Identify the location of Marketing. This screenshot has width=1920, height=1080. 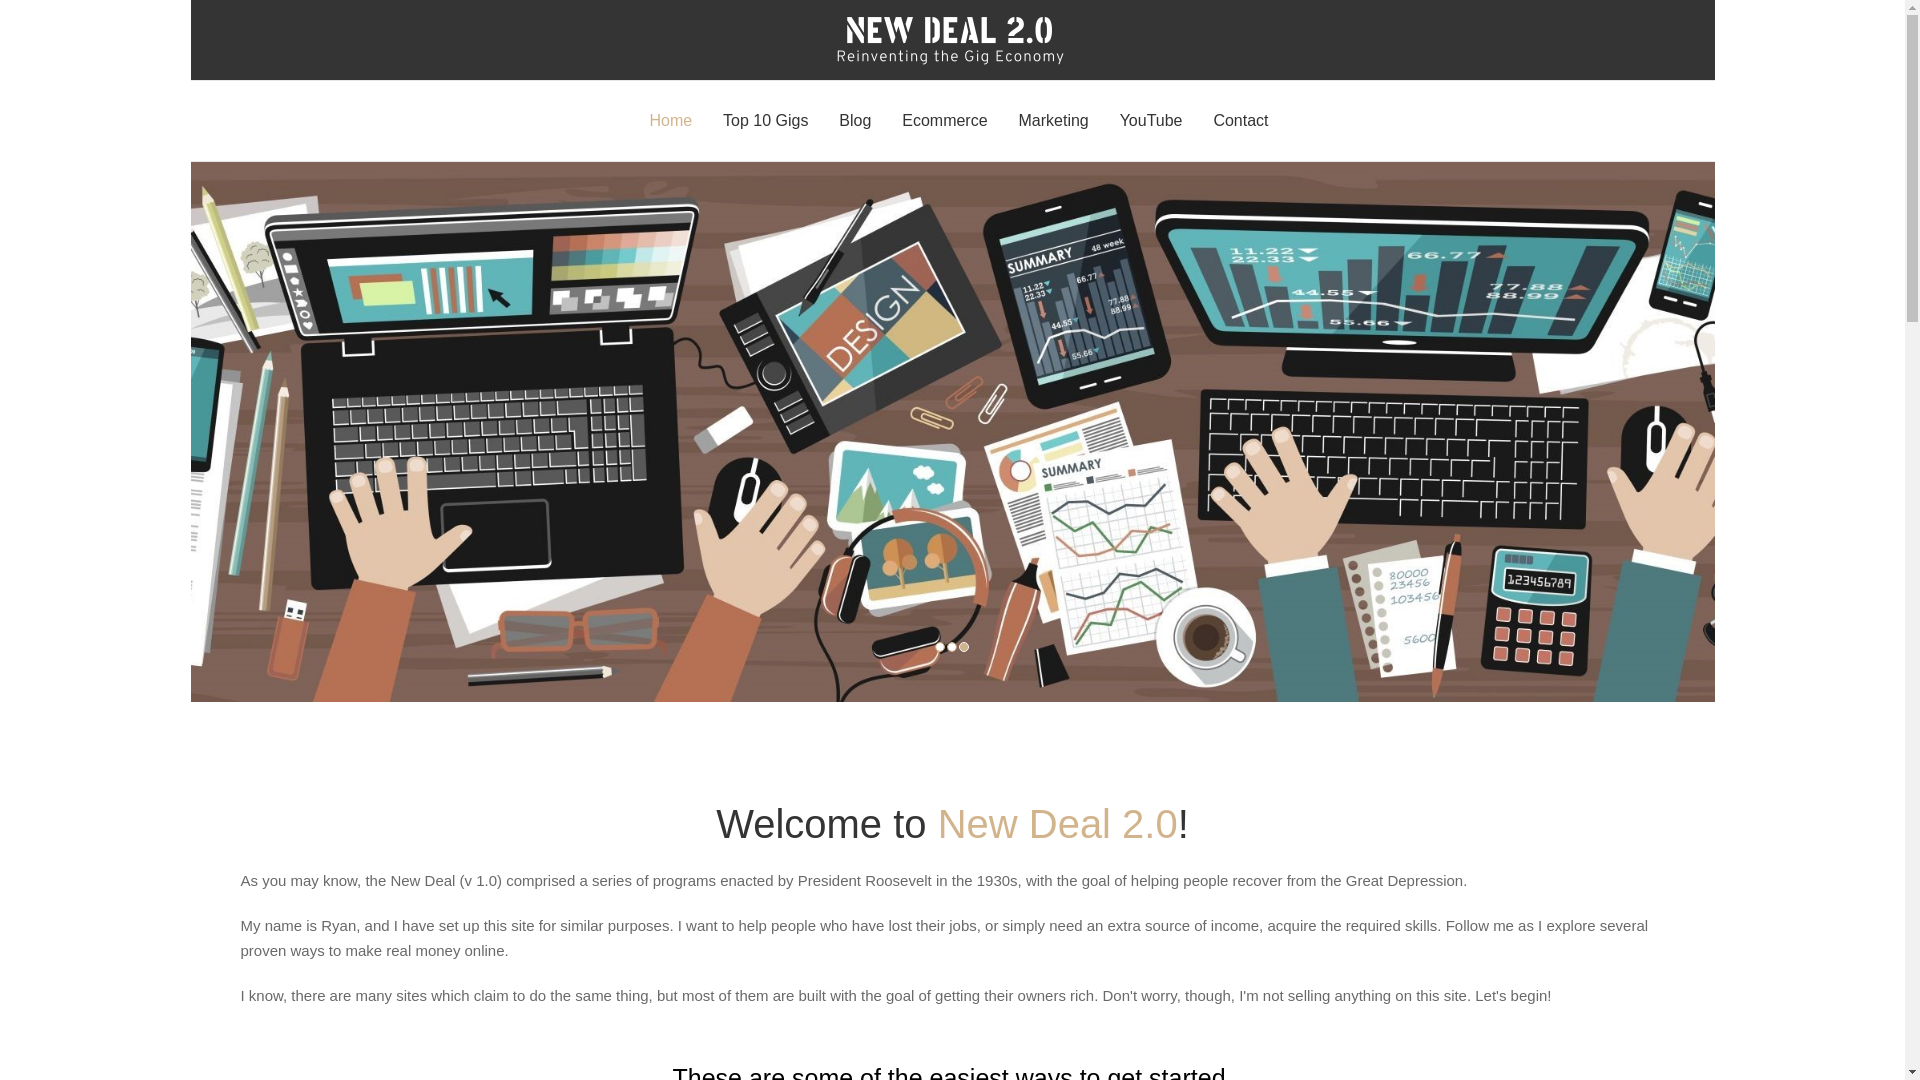
(1052, 120).